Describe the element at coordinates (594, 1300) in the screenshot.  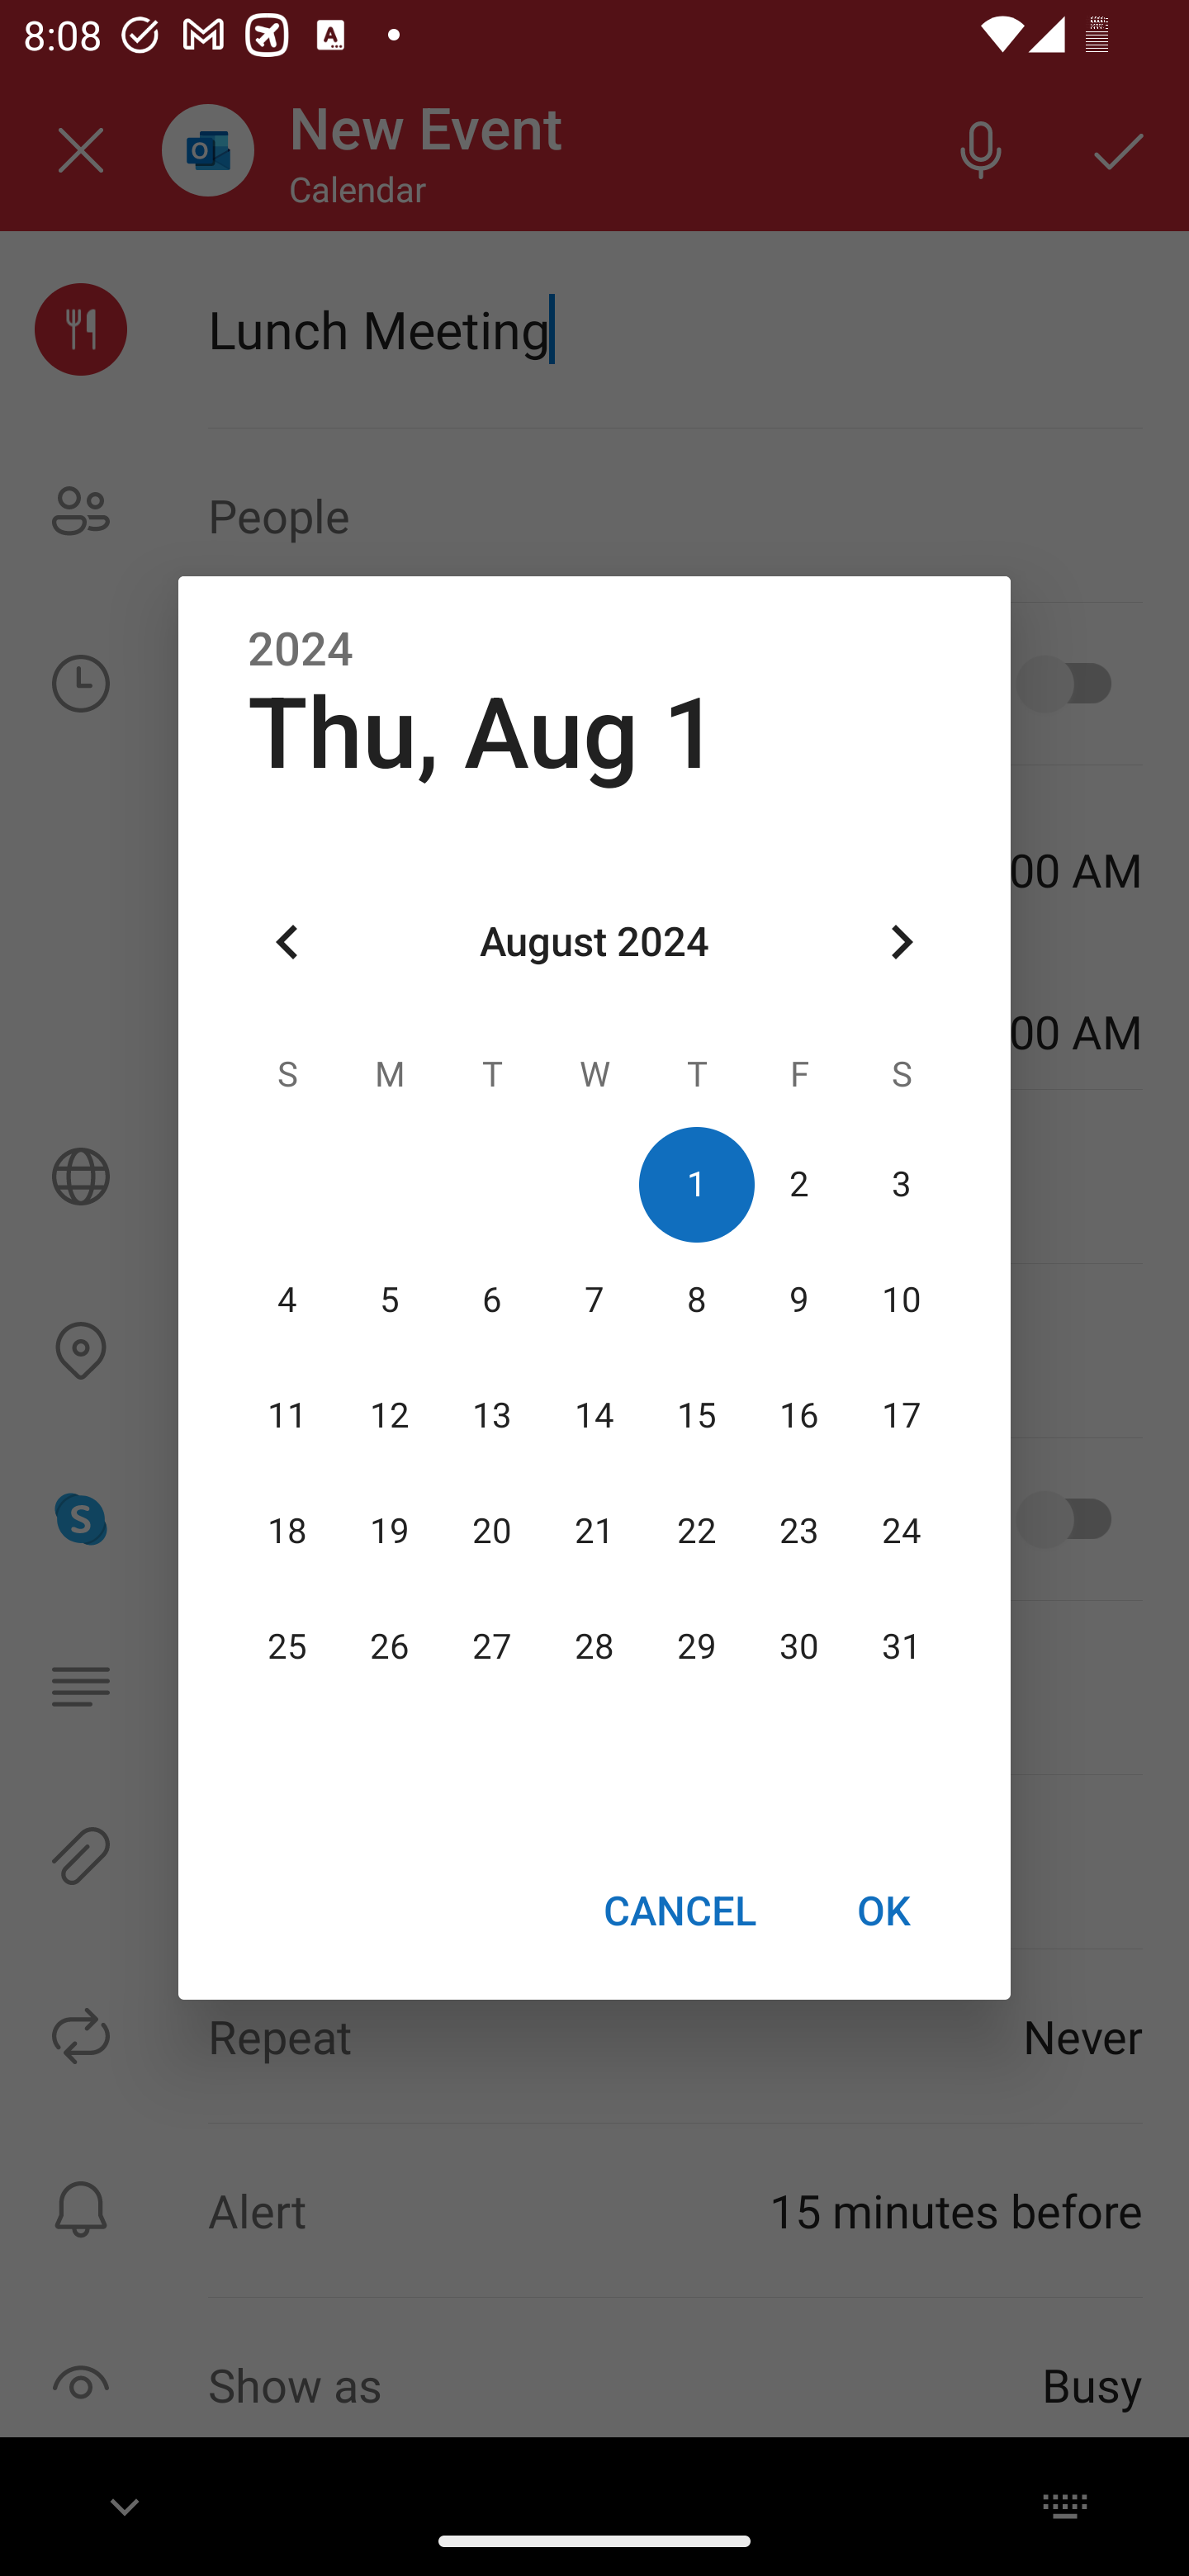
I see `7 07 August 2024` at that location.